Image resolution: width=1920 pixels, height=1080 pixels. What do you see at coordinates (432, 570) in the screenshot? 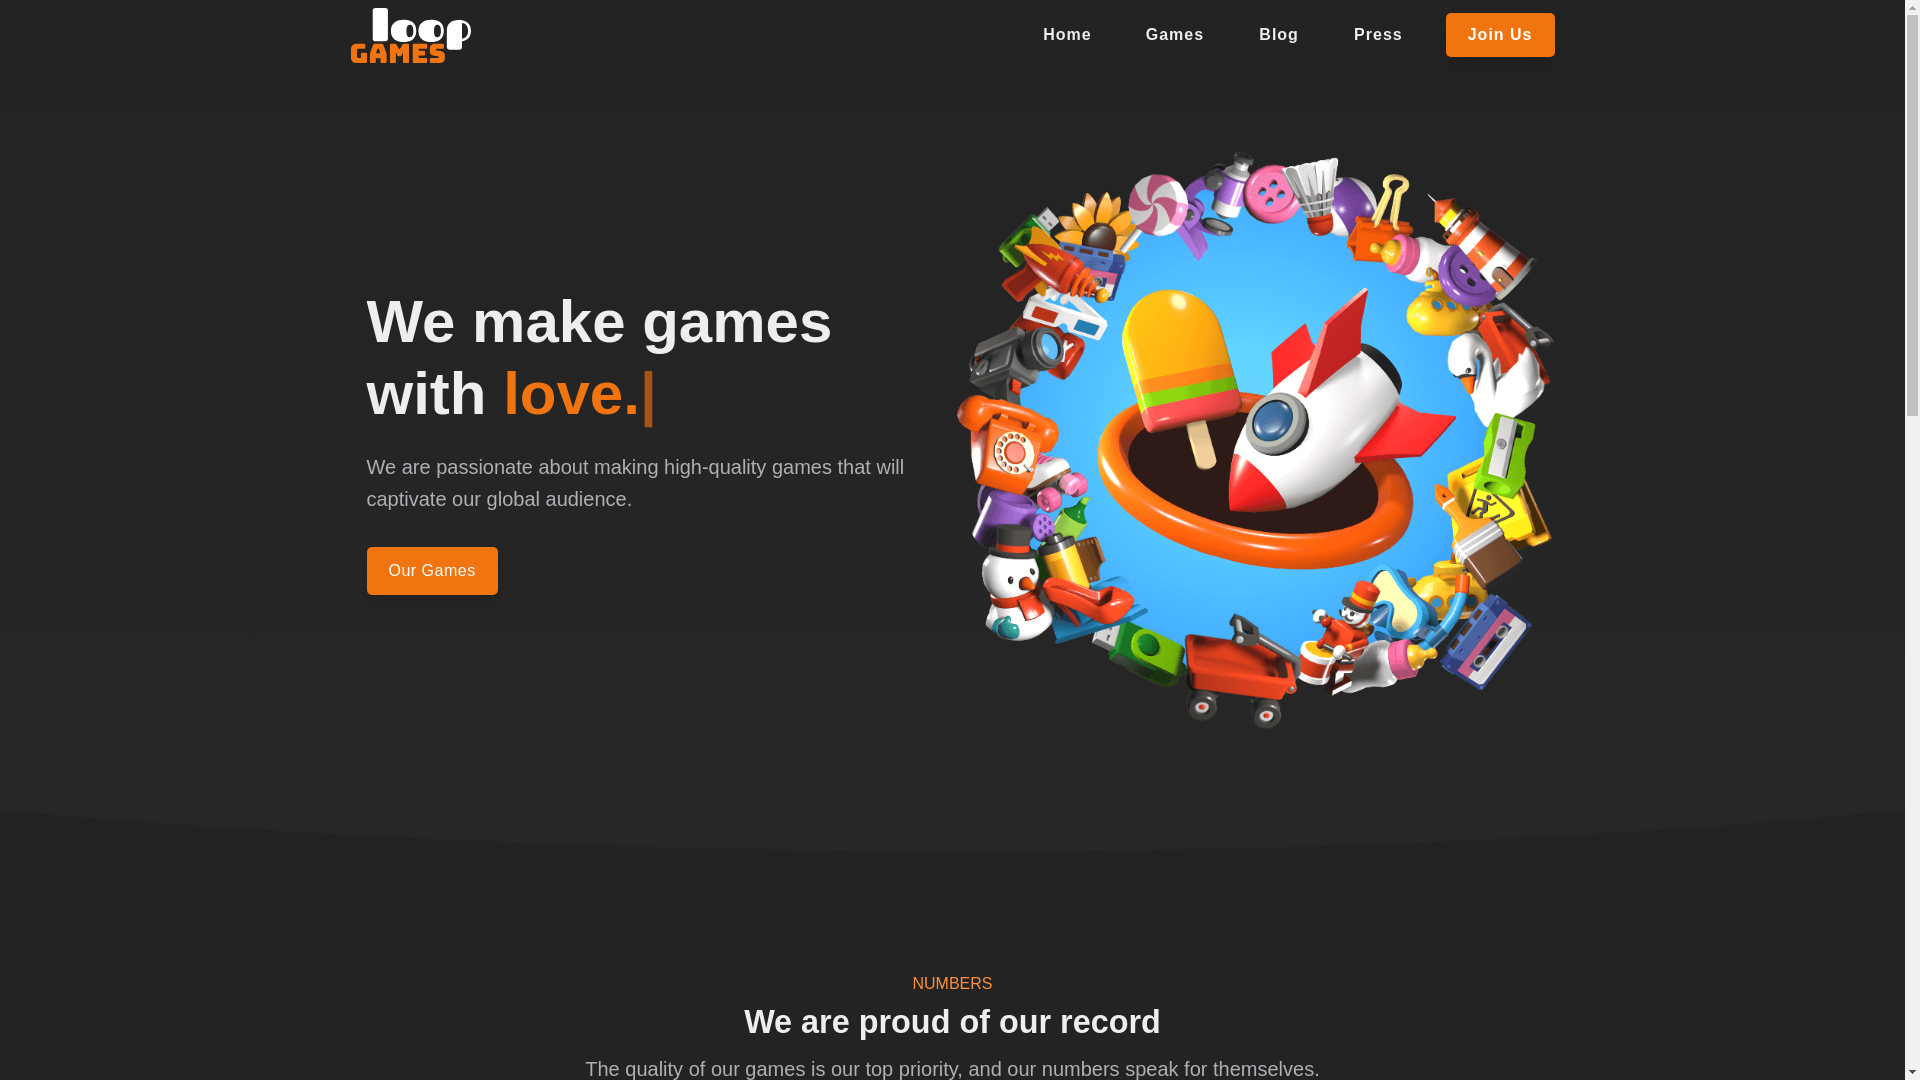
I see `Our Games` at bounding box center [432, 570].